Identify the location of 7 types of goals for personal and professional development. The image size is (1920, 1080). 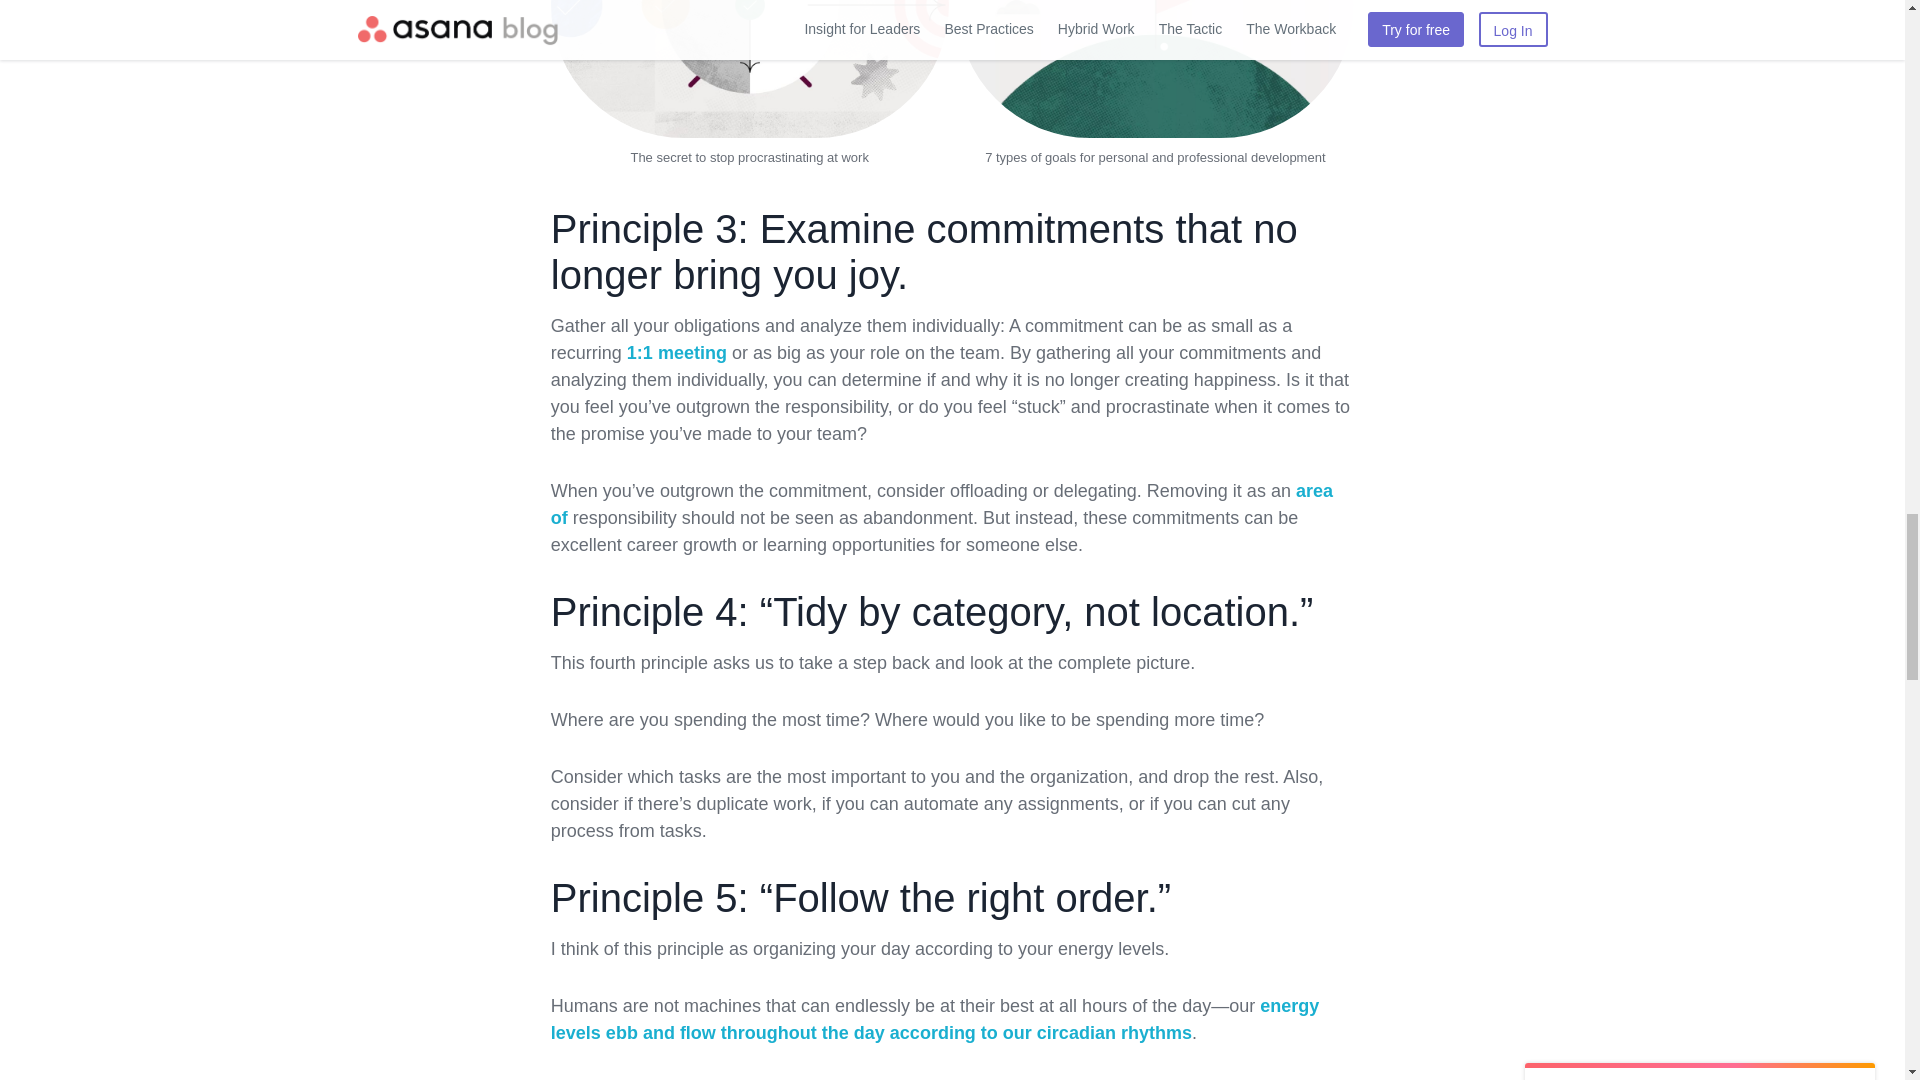
(1154, 158).